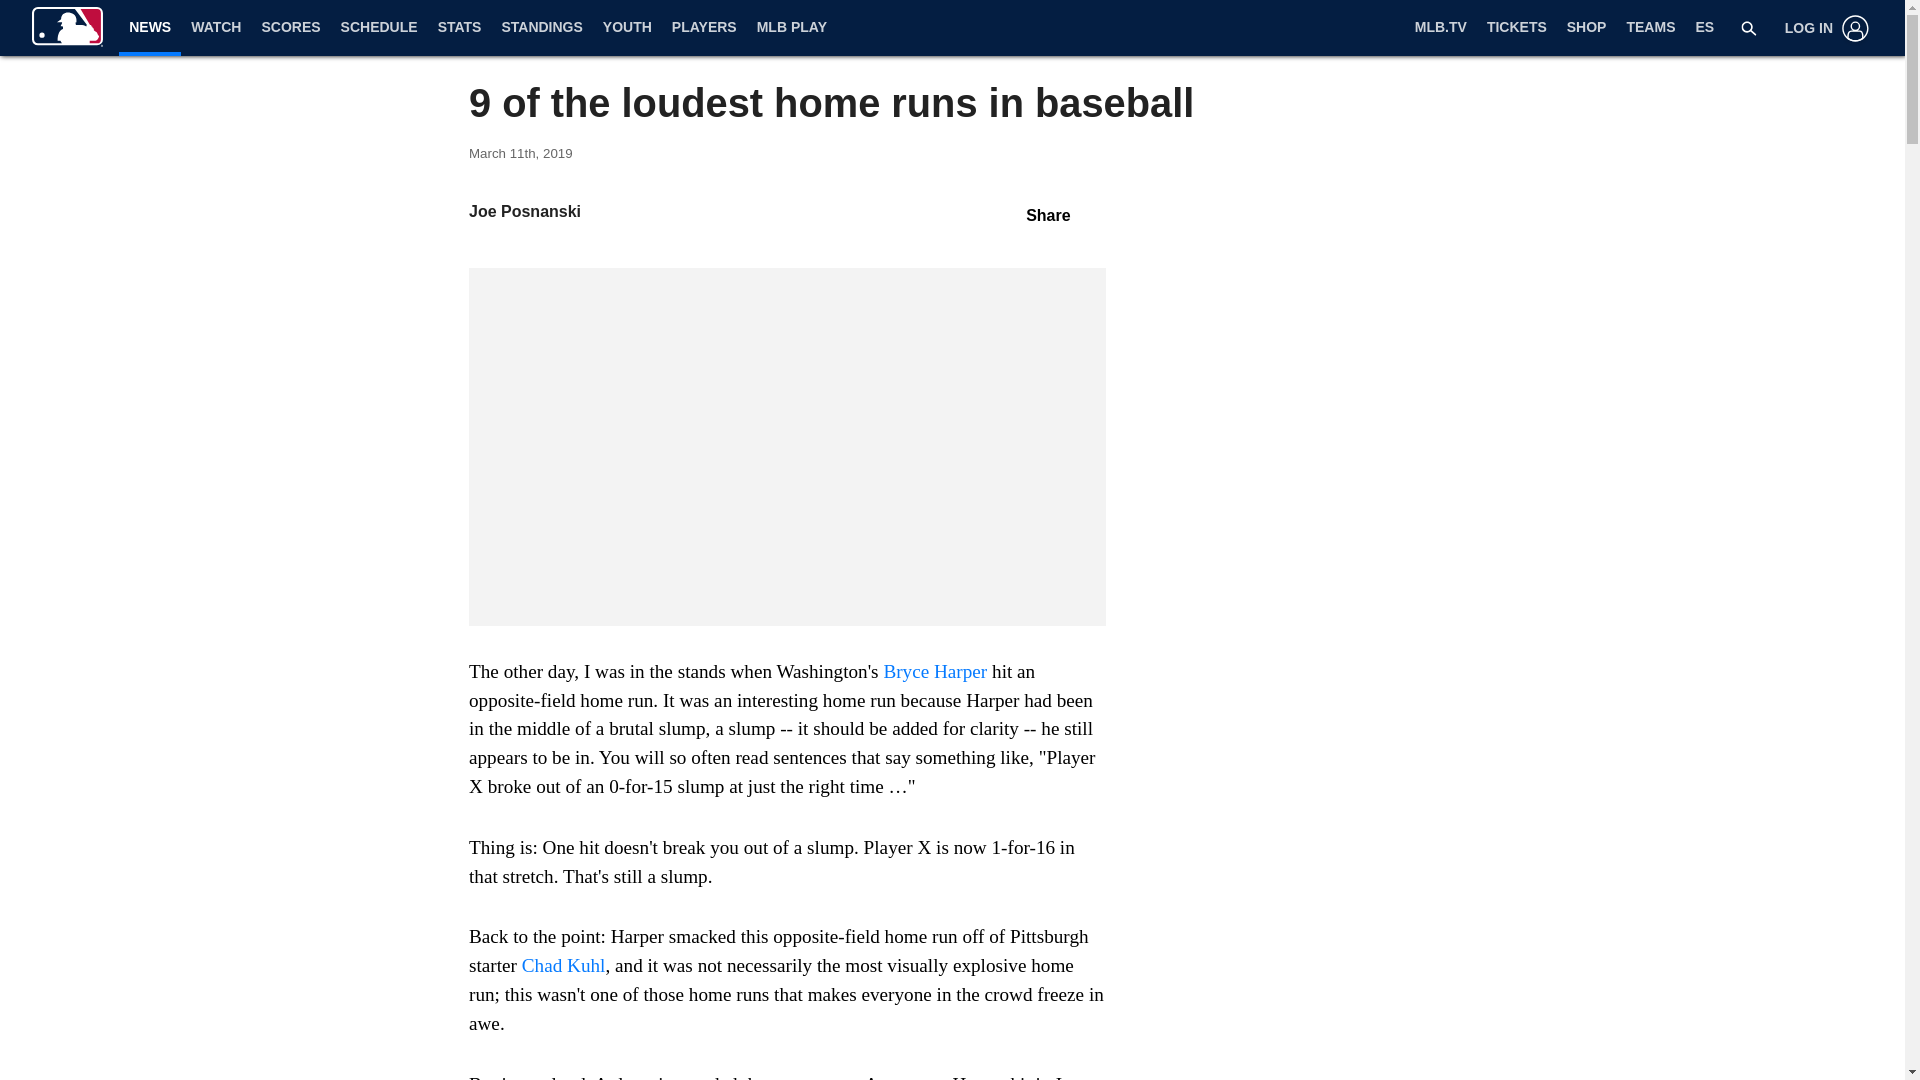 Image resolution: width=1920 pixels, height=1080 pixels. What do you see at coordinates (460, 28) in the screenshot?
I see `STATS` at bounding box center [460, 28].